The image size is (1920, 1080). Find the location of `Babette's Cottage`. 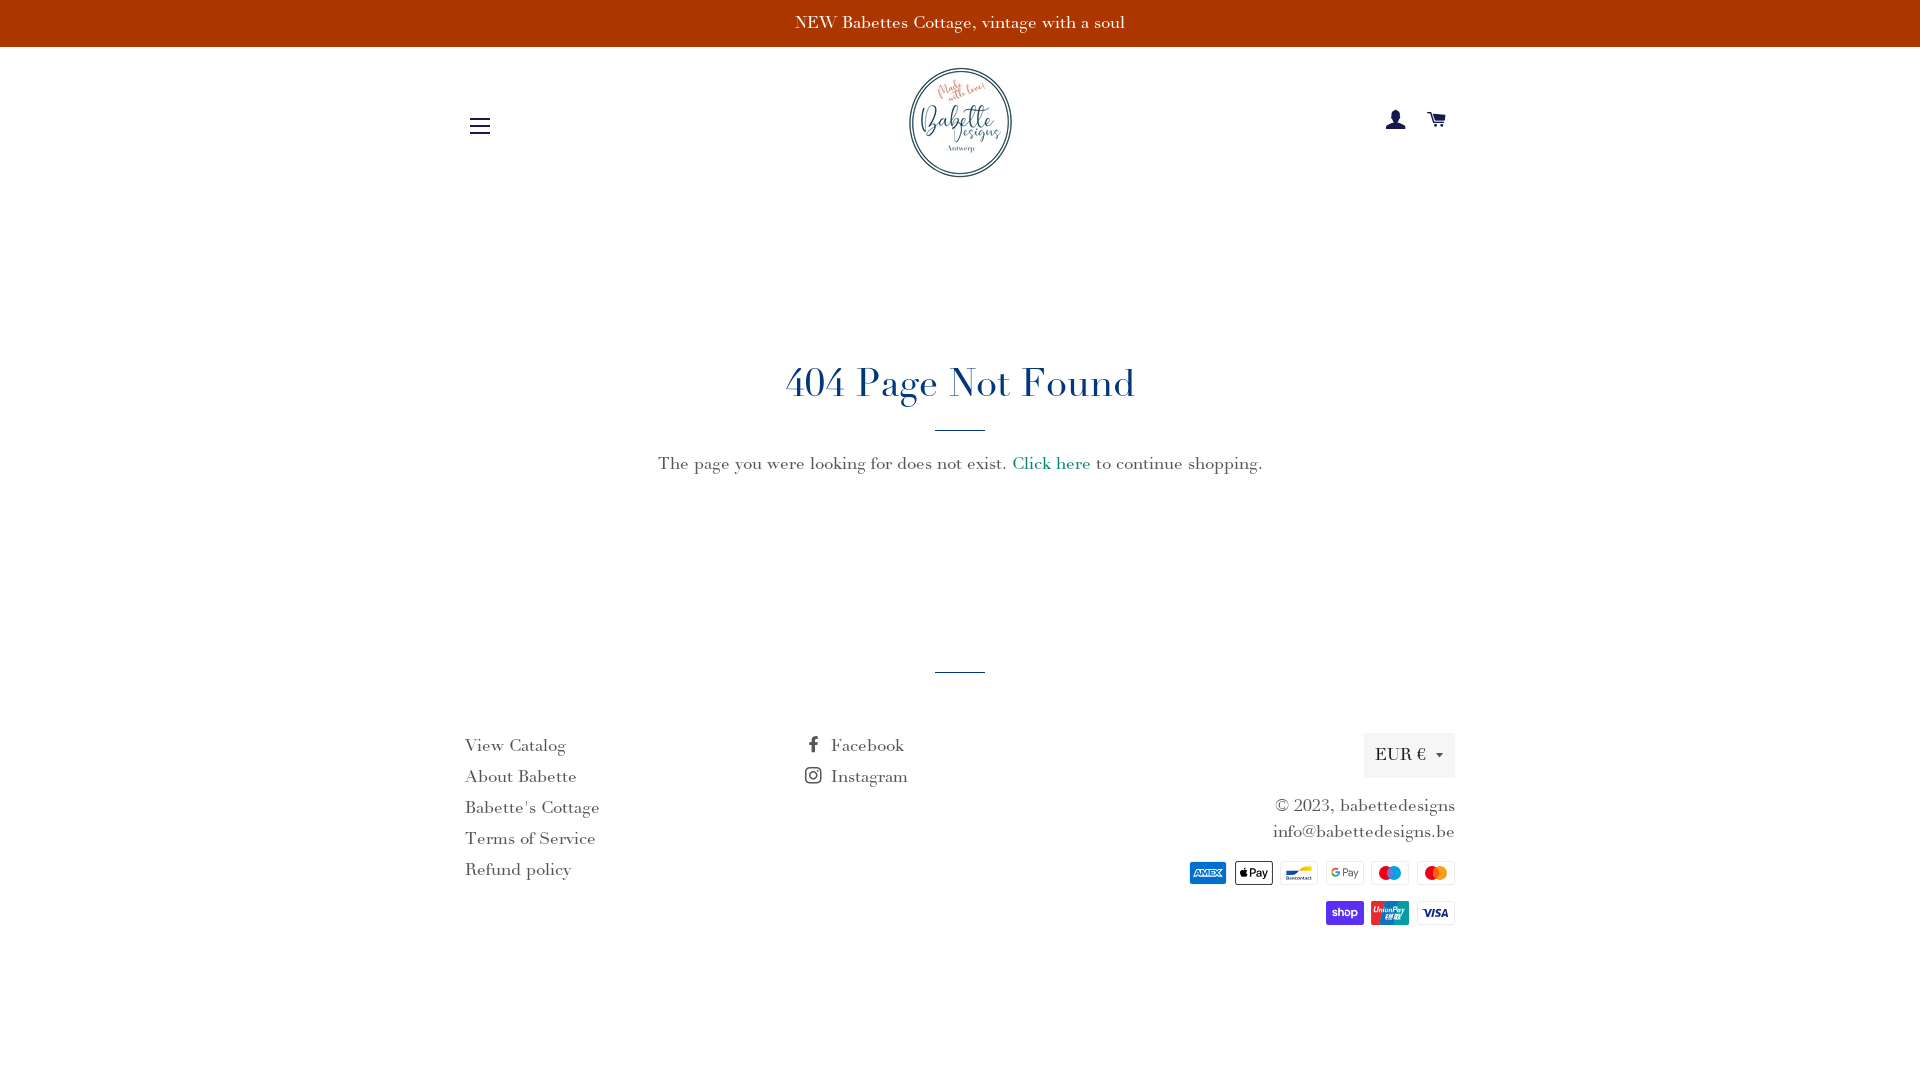

Babette's Cottage is located at coordinates (532, 808).